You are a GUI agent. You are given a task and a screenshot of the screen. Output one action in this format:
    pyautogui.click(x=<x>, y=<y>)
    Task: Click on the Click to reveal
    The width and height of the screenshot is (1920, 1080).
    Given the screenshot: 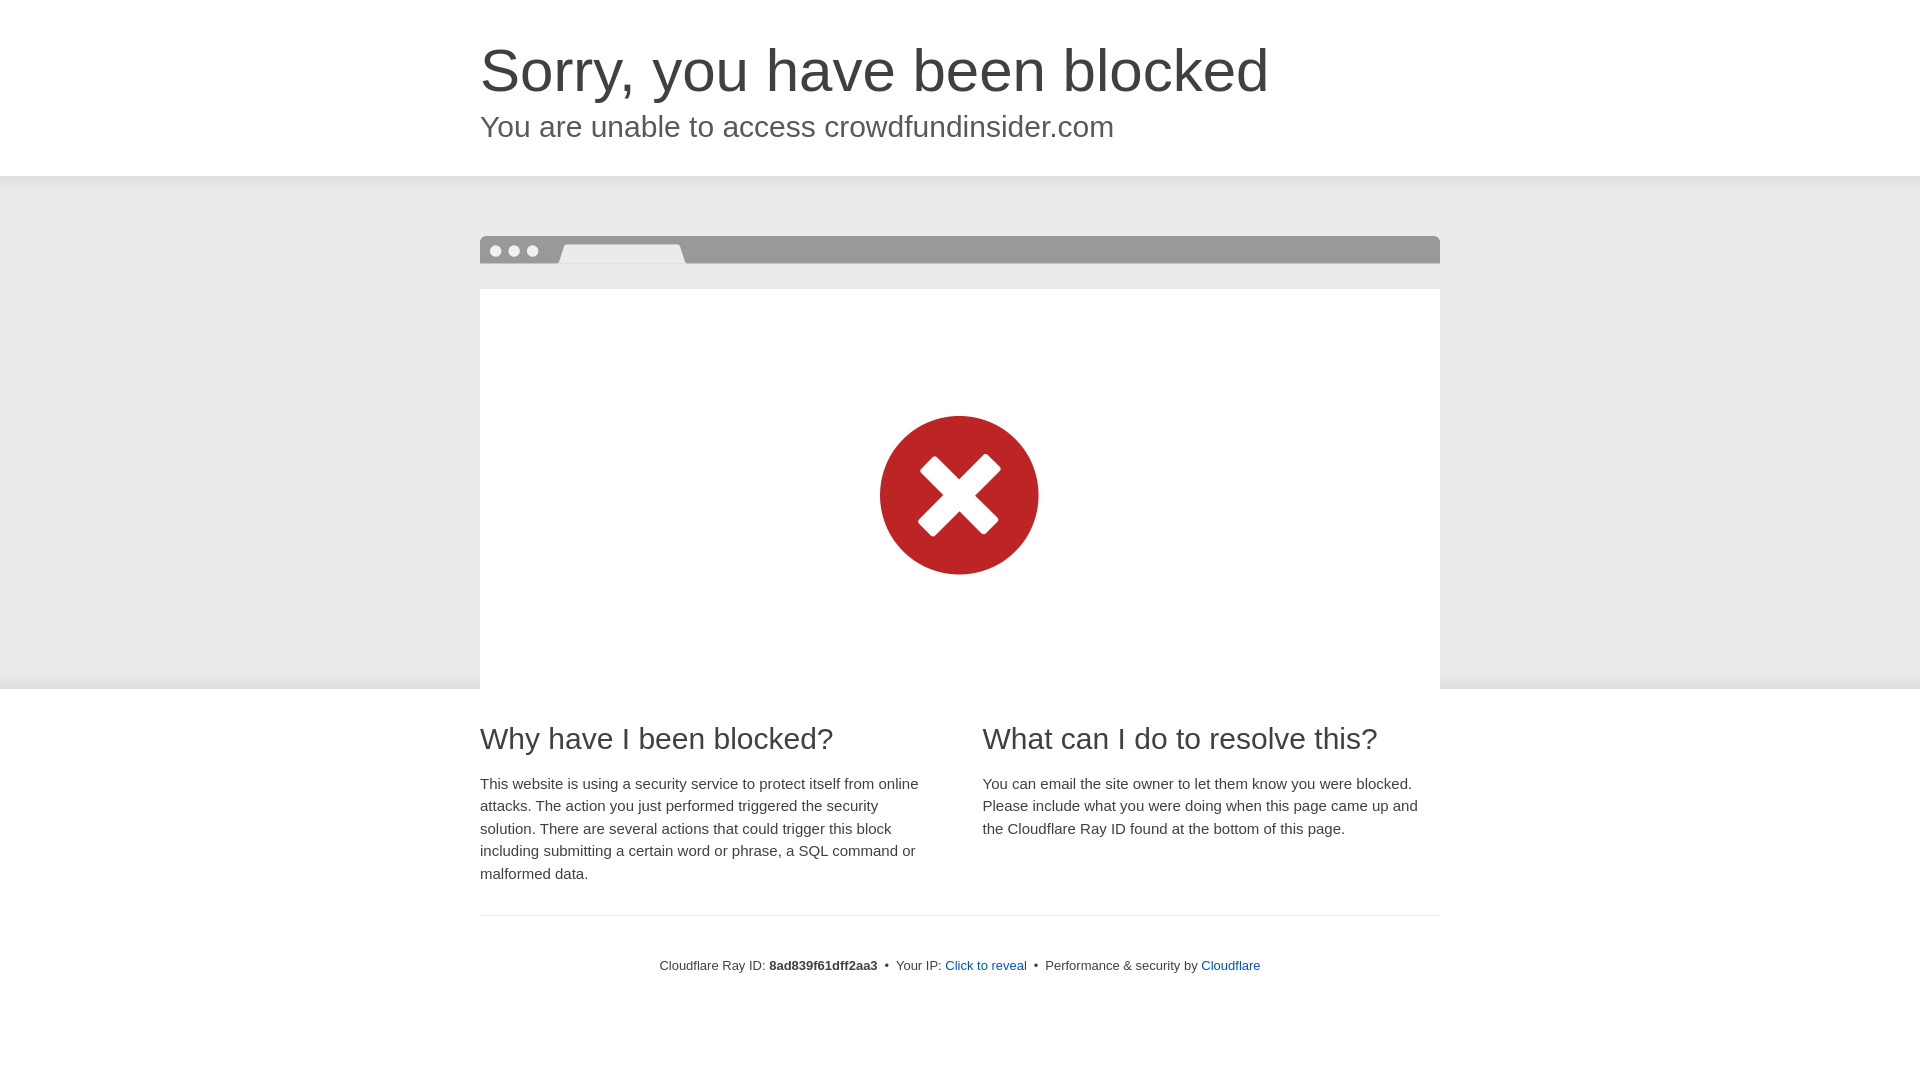 What is the action you would take?
    pyautogui.click(x=986, y=966)
    